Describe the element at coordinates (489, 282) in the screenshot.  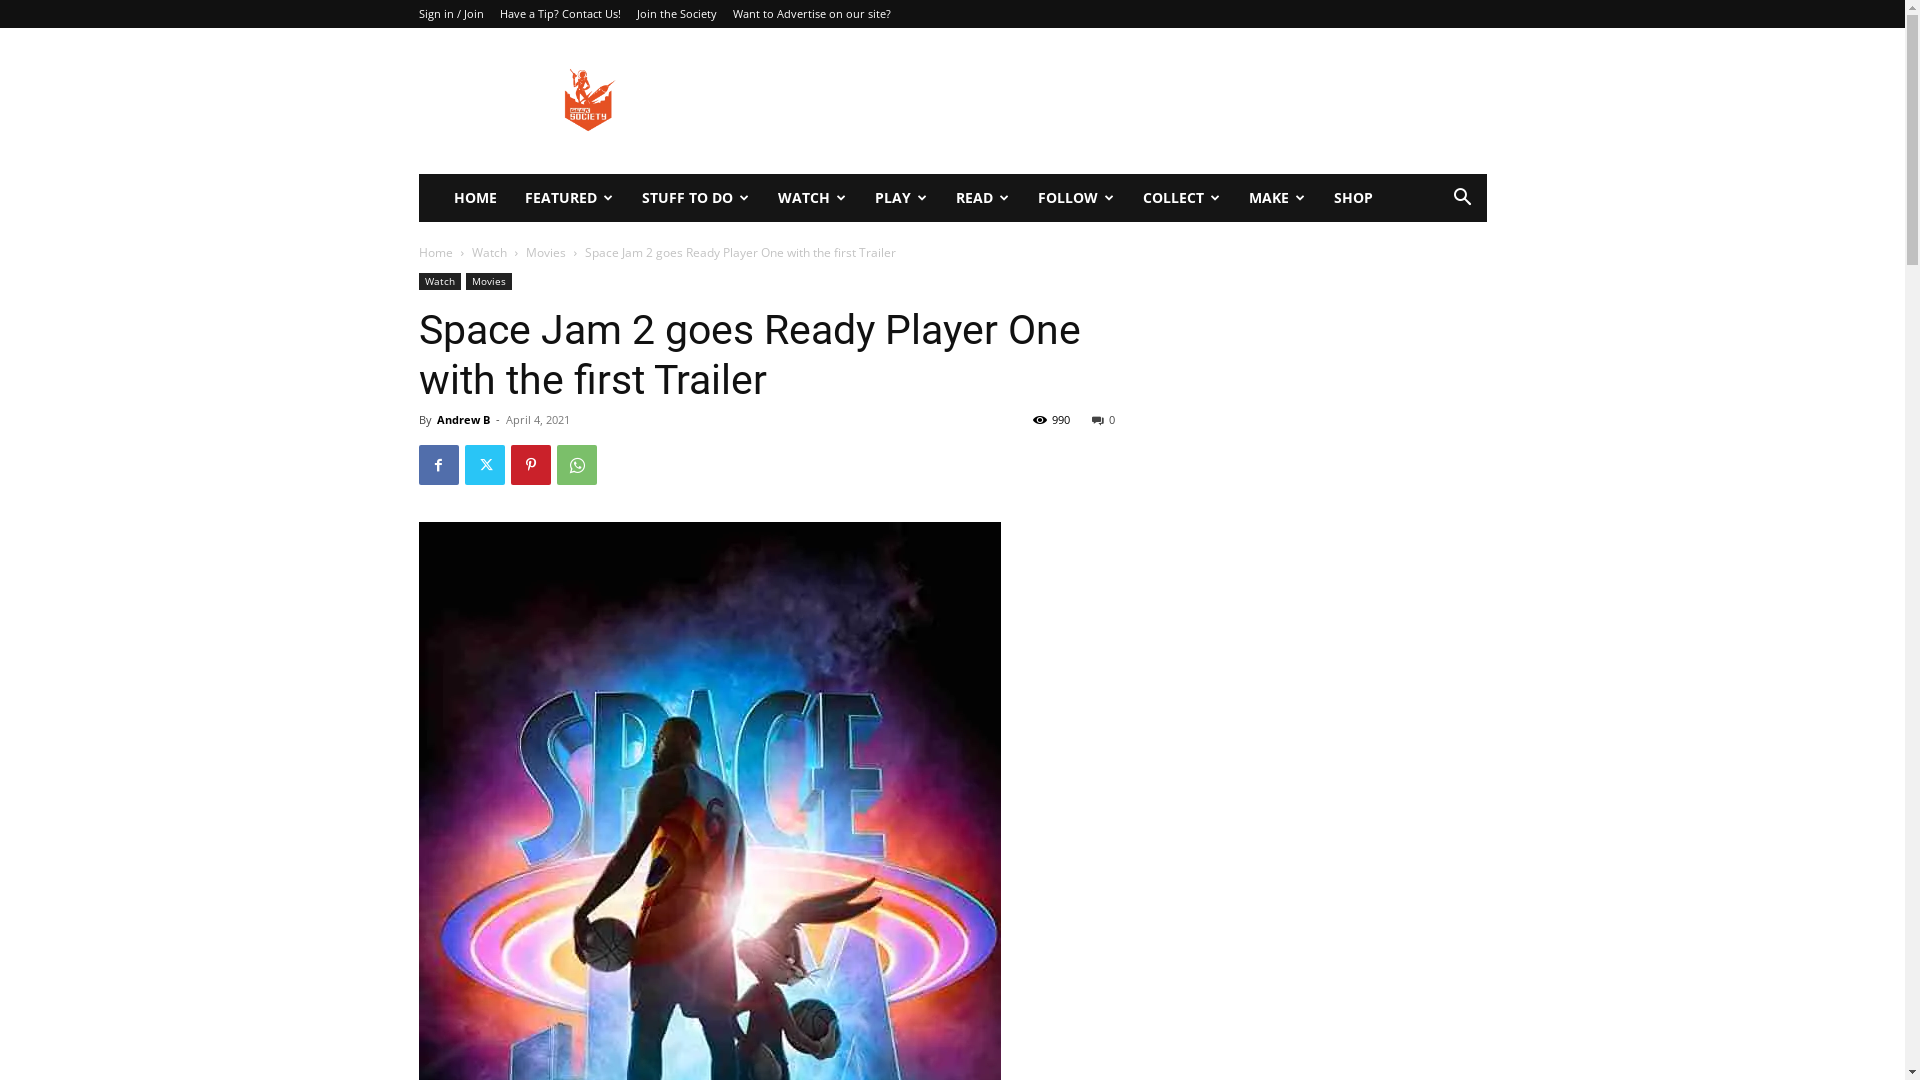
I see `Movies` at that location.